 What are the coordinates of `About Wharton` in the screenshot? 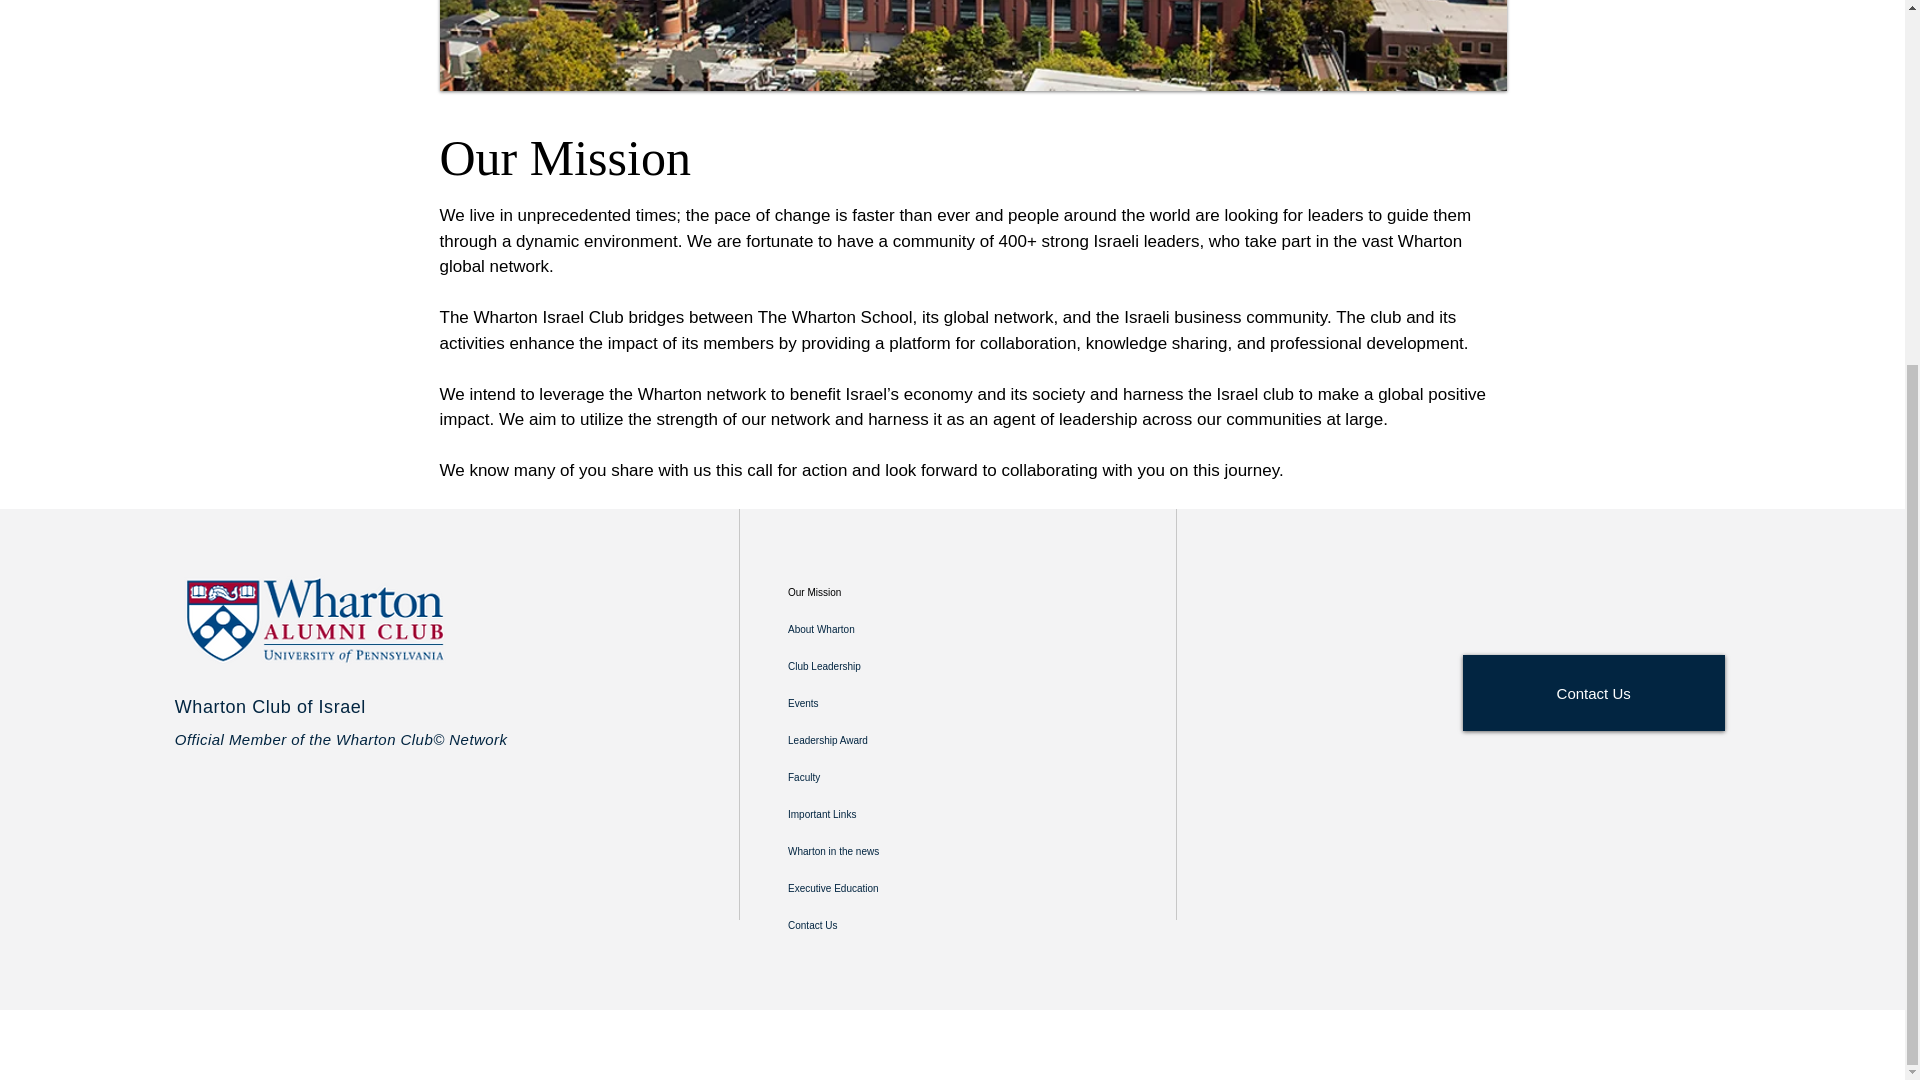 It's located at (883, 630).